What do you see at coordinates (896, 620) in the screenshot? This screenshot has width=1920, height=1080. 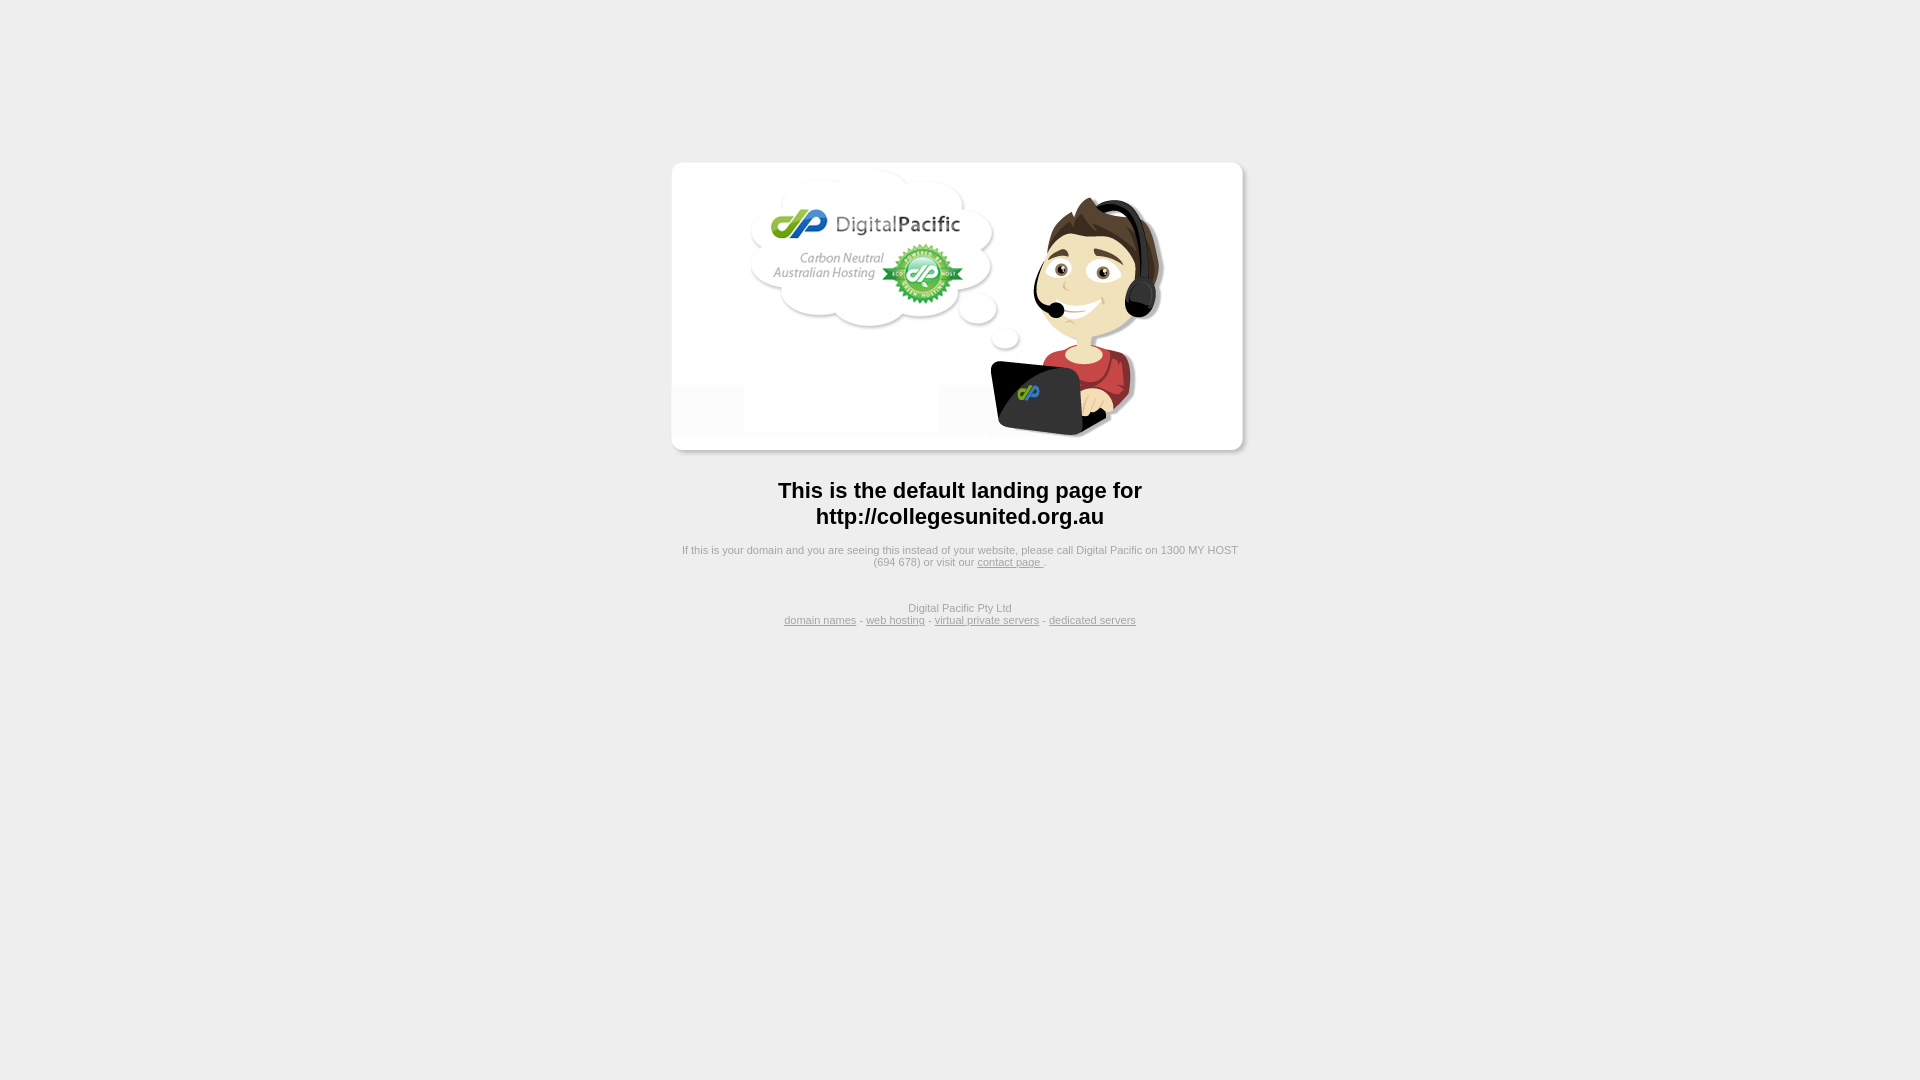 I see `web hosting` at bounding box center [896, 620].